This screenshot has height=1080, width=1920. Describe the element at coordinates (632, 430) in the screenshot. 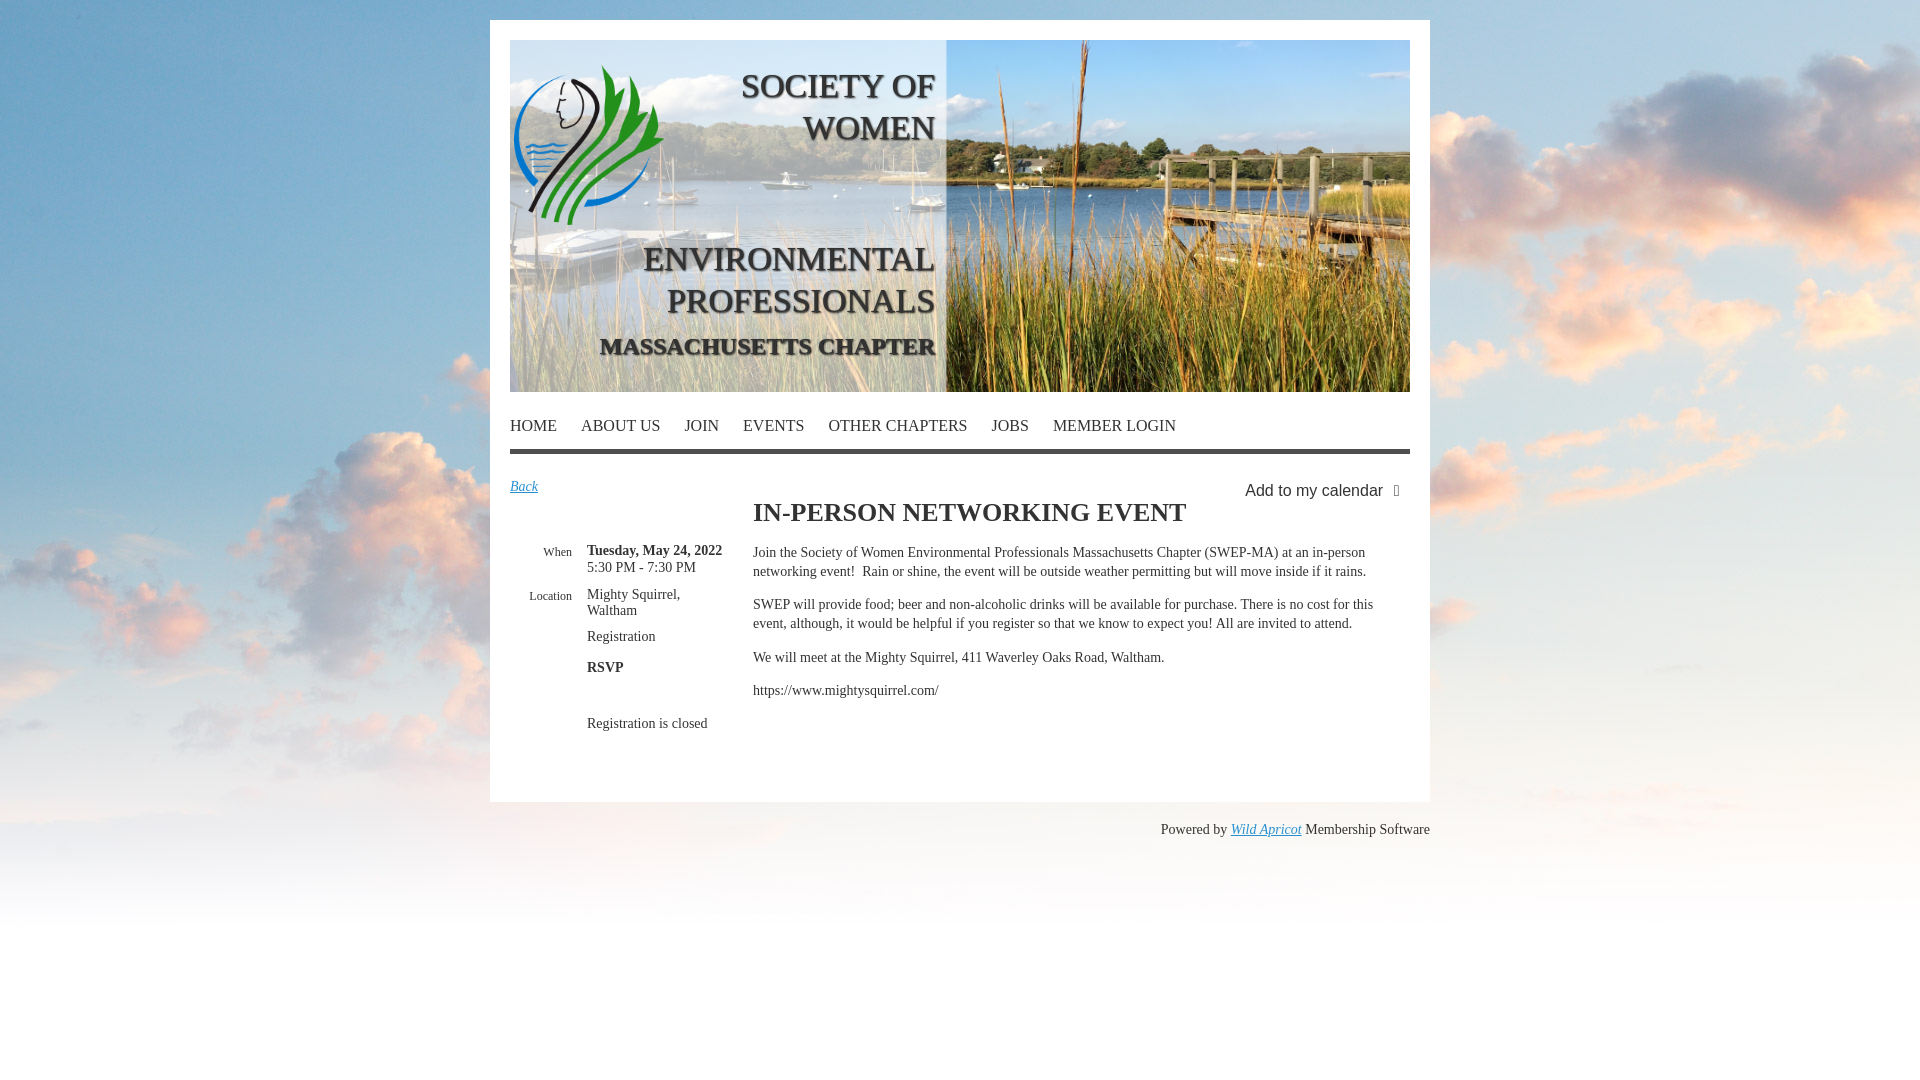

I see `ABOUT US` at that location.